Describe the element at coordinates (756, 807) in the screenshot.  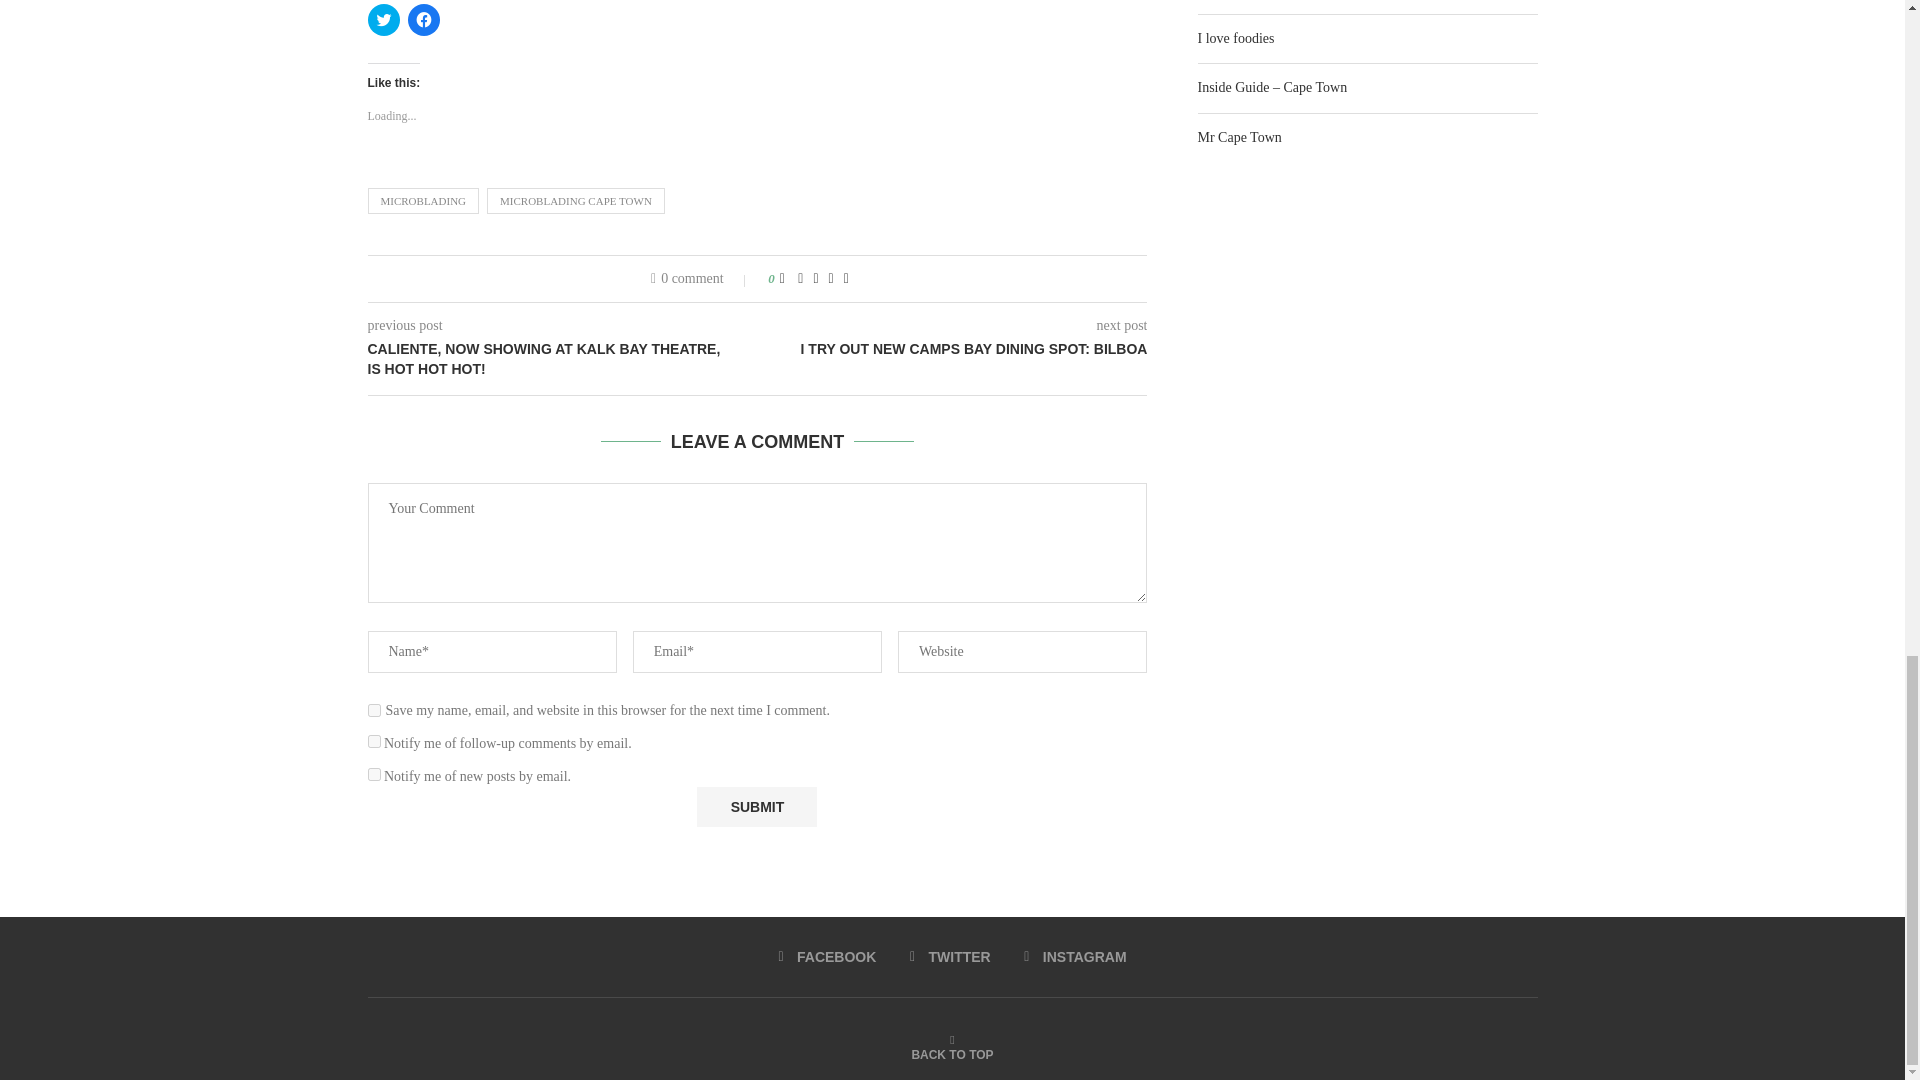
I see `Submit` at that location.